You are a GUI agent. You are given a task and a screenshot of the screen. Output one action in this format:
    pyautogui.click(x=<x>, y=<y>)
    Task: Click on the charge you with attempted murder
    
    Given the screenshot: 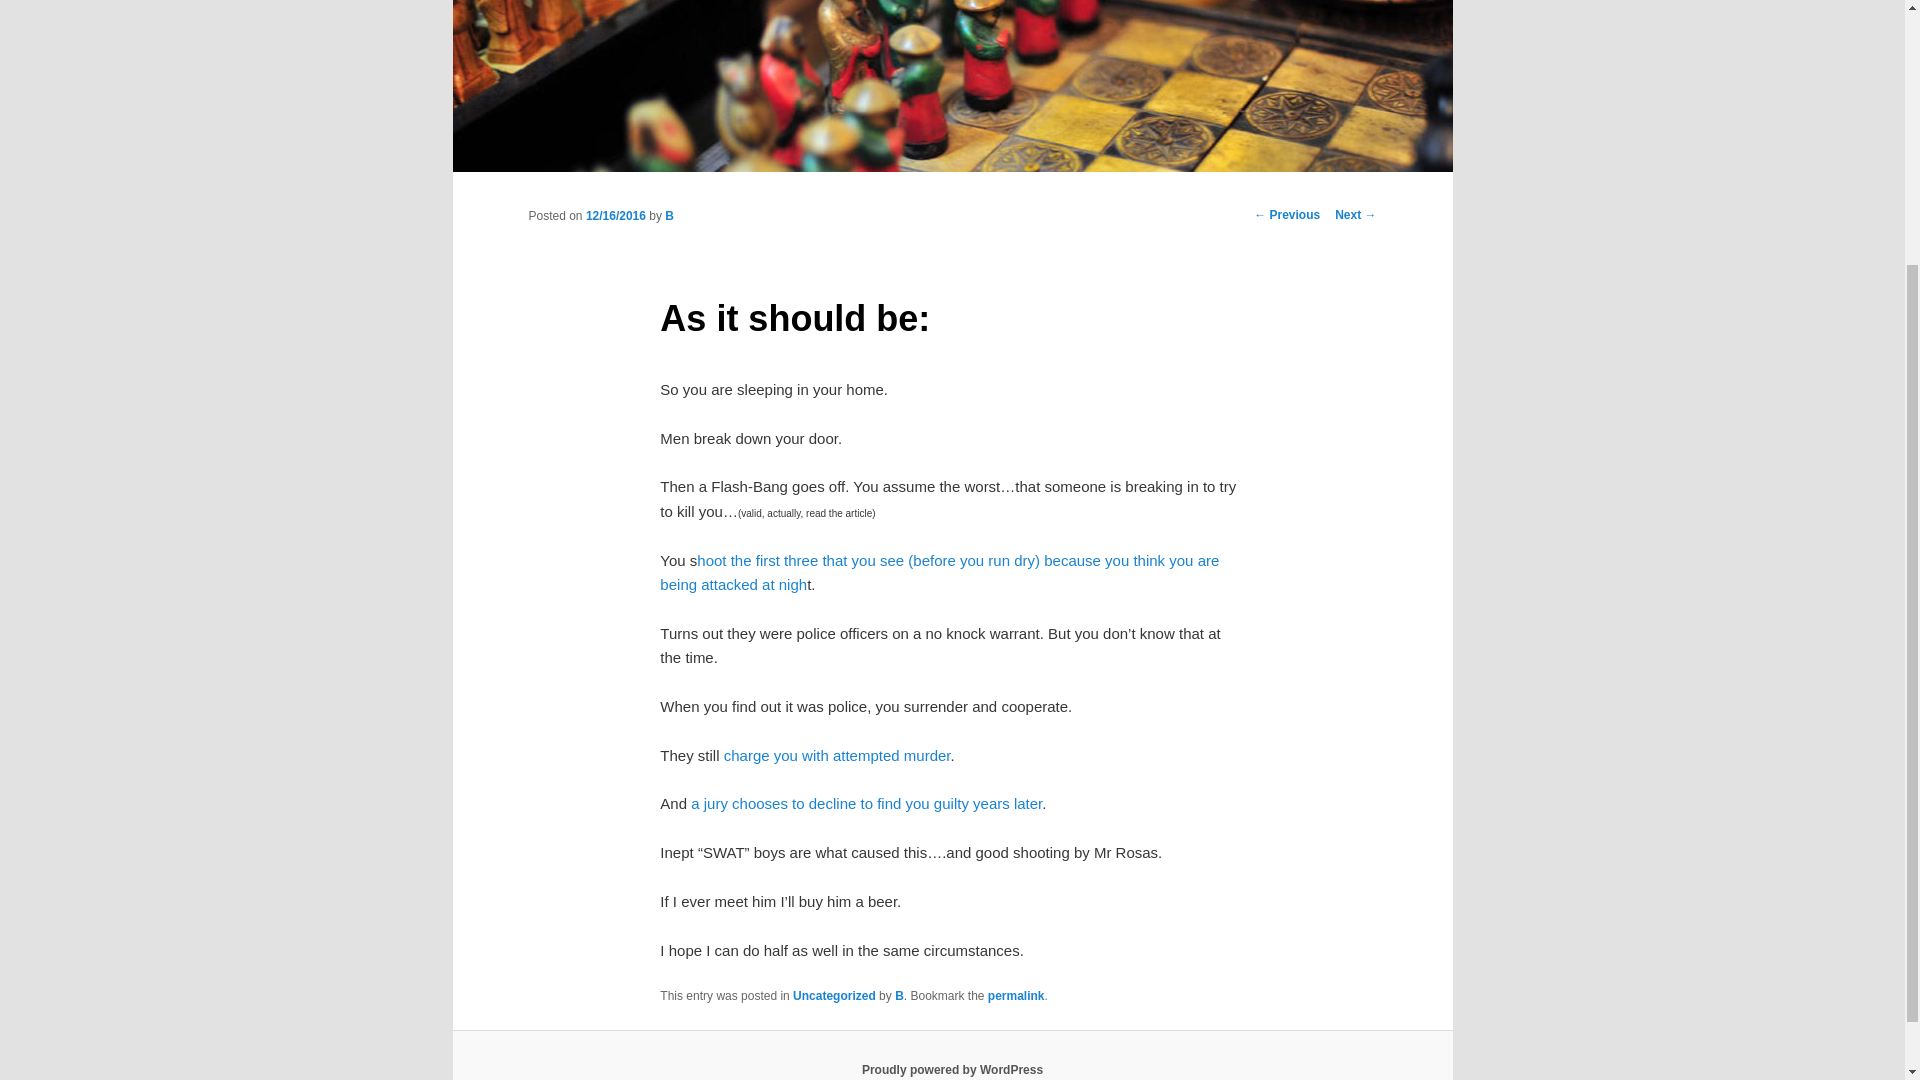 What is the action you would take?
    pyautogui.click(x=836, y=755)
    